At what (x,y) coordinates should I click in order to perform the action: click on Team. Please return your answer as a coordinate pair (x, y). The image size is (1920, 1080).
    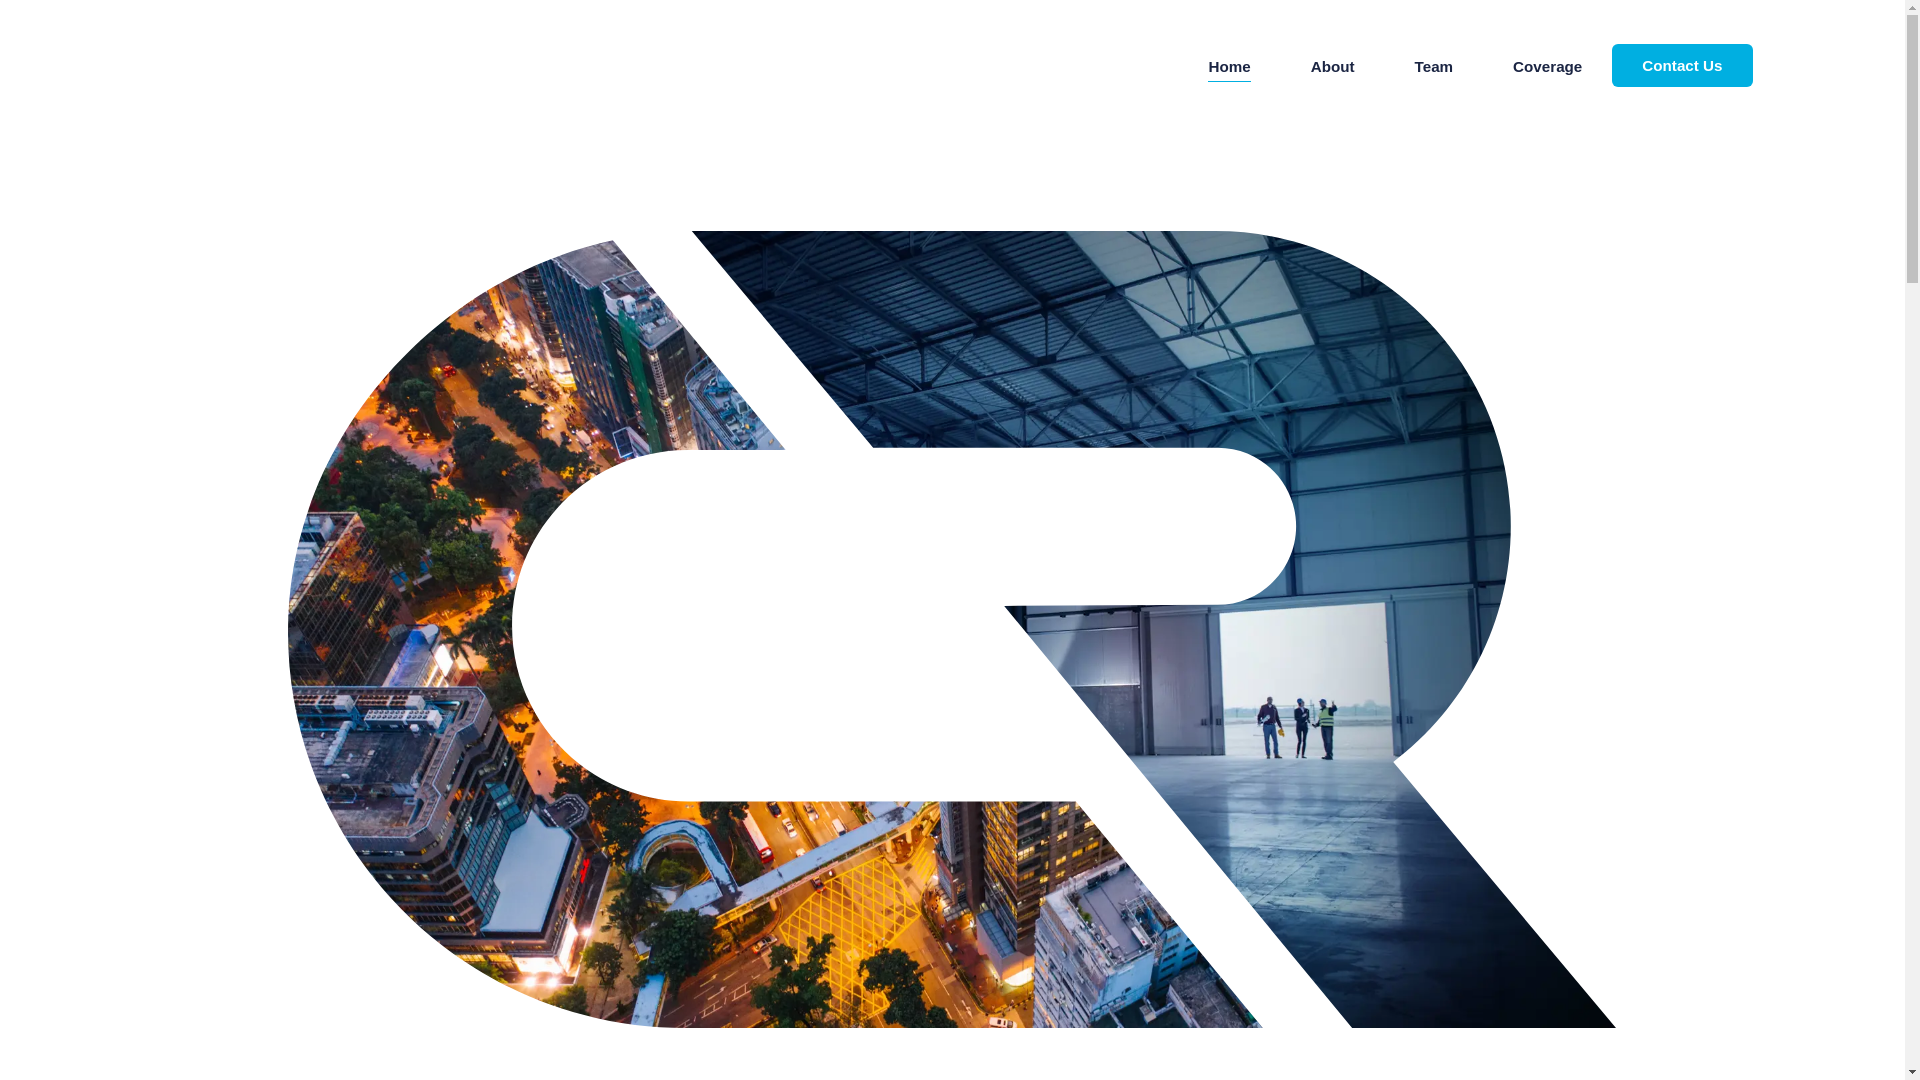
    Looking at the image, I should click on (1434, 66).